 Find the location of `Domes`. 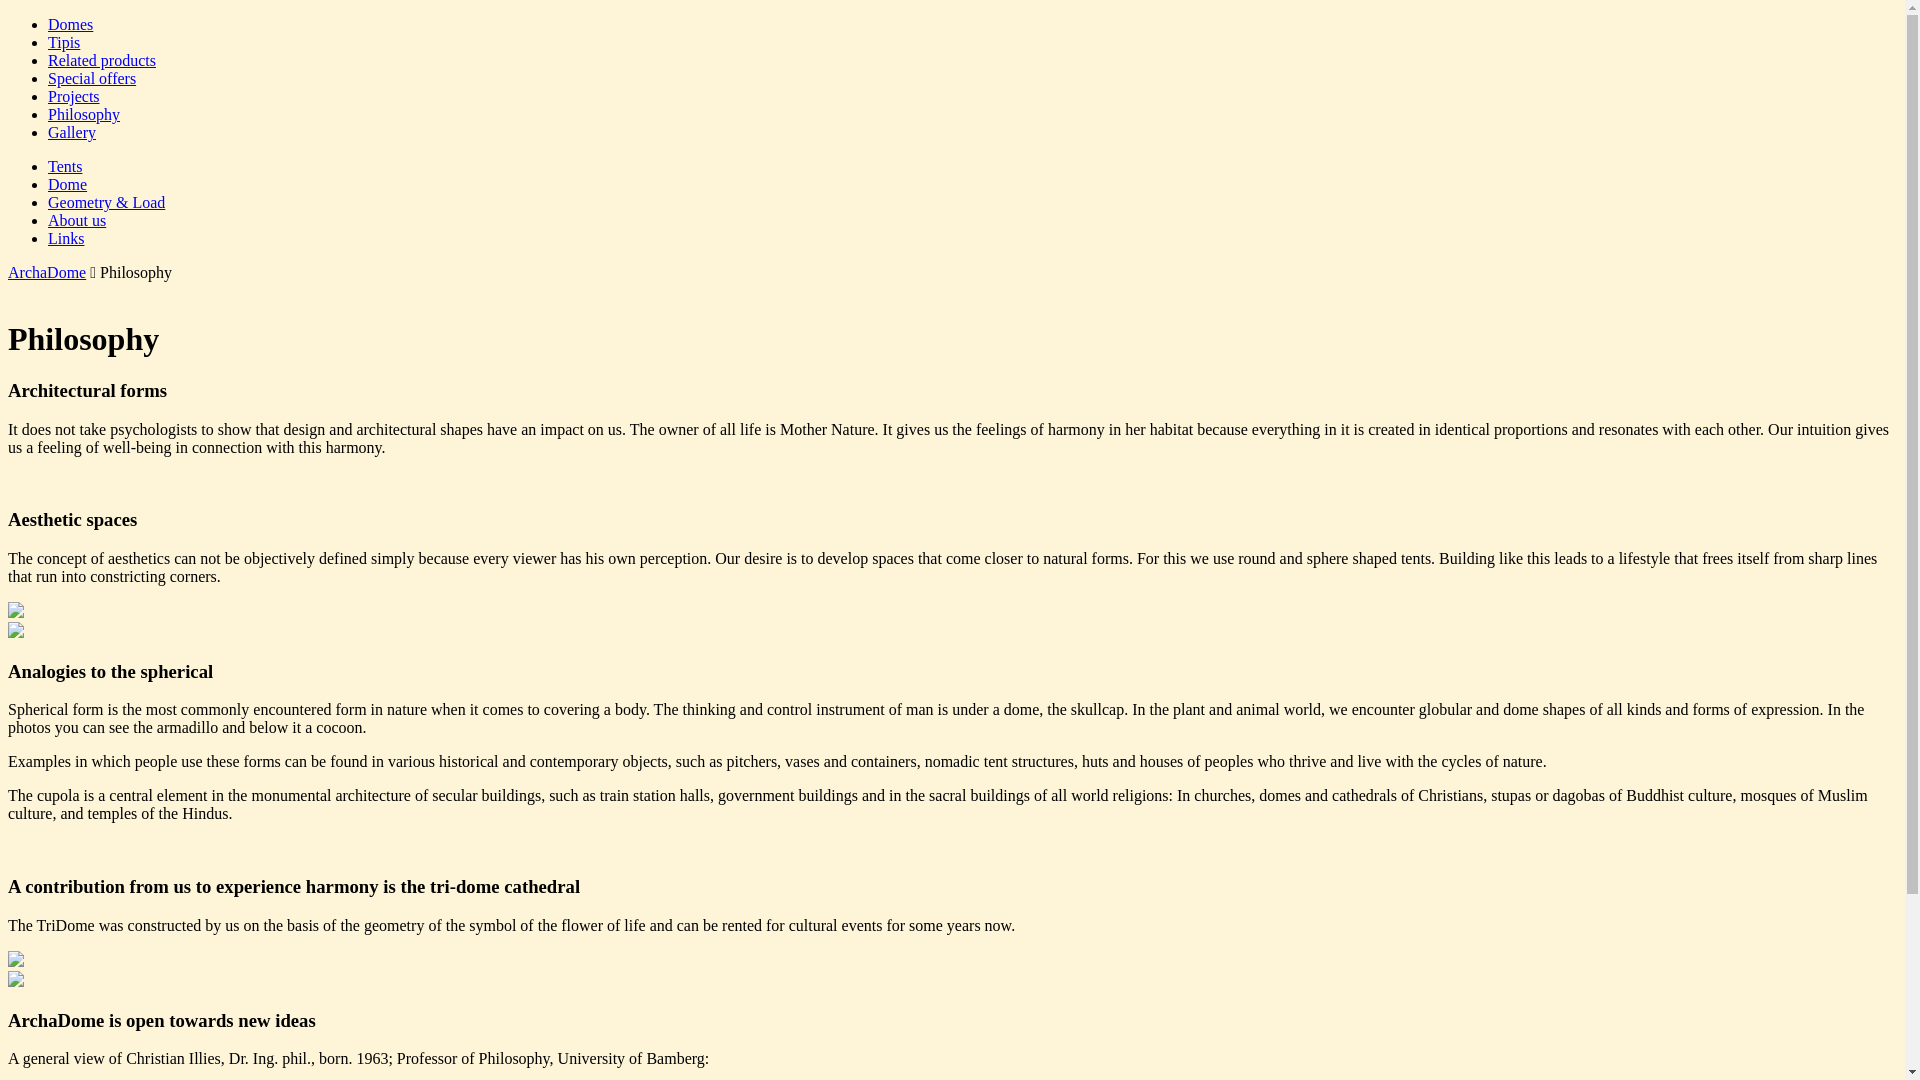

Domes is located at coordinates (70, 24).